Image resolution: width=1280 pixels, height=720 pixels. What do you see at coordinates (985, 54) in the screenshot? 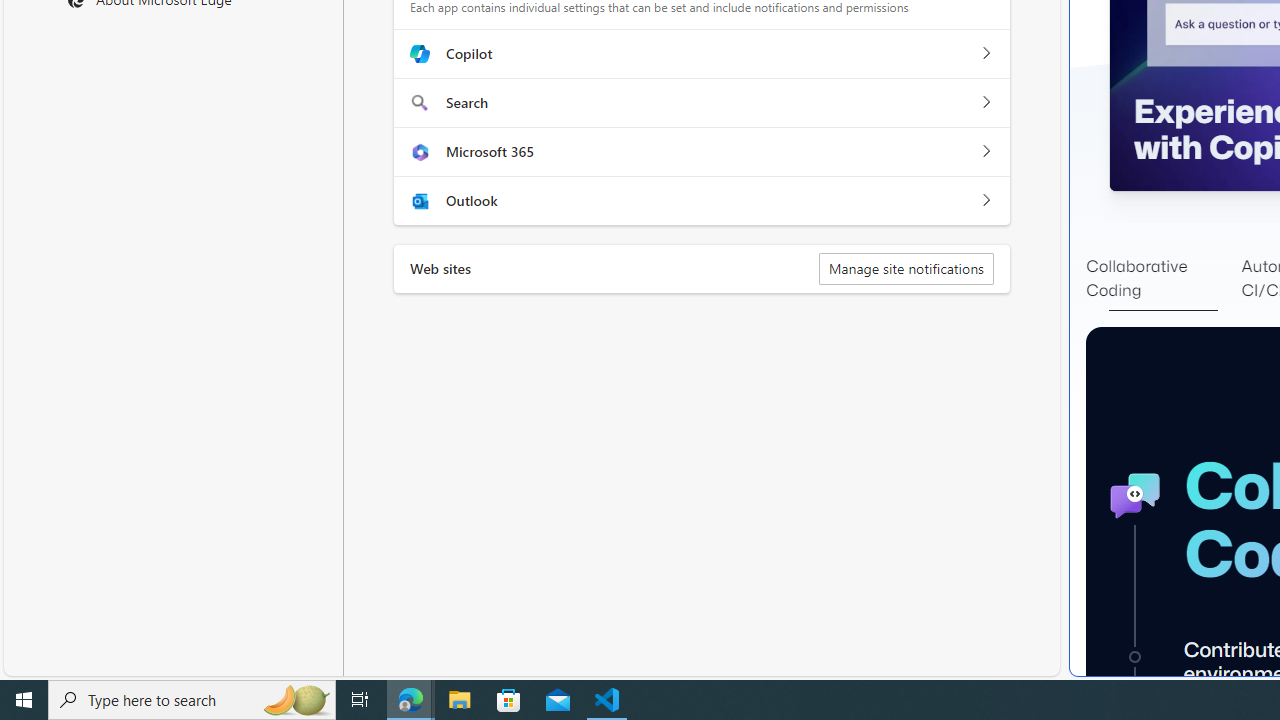
I see `Copilot` at bounding box center [985, 54].